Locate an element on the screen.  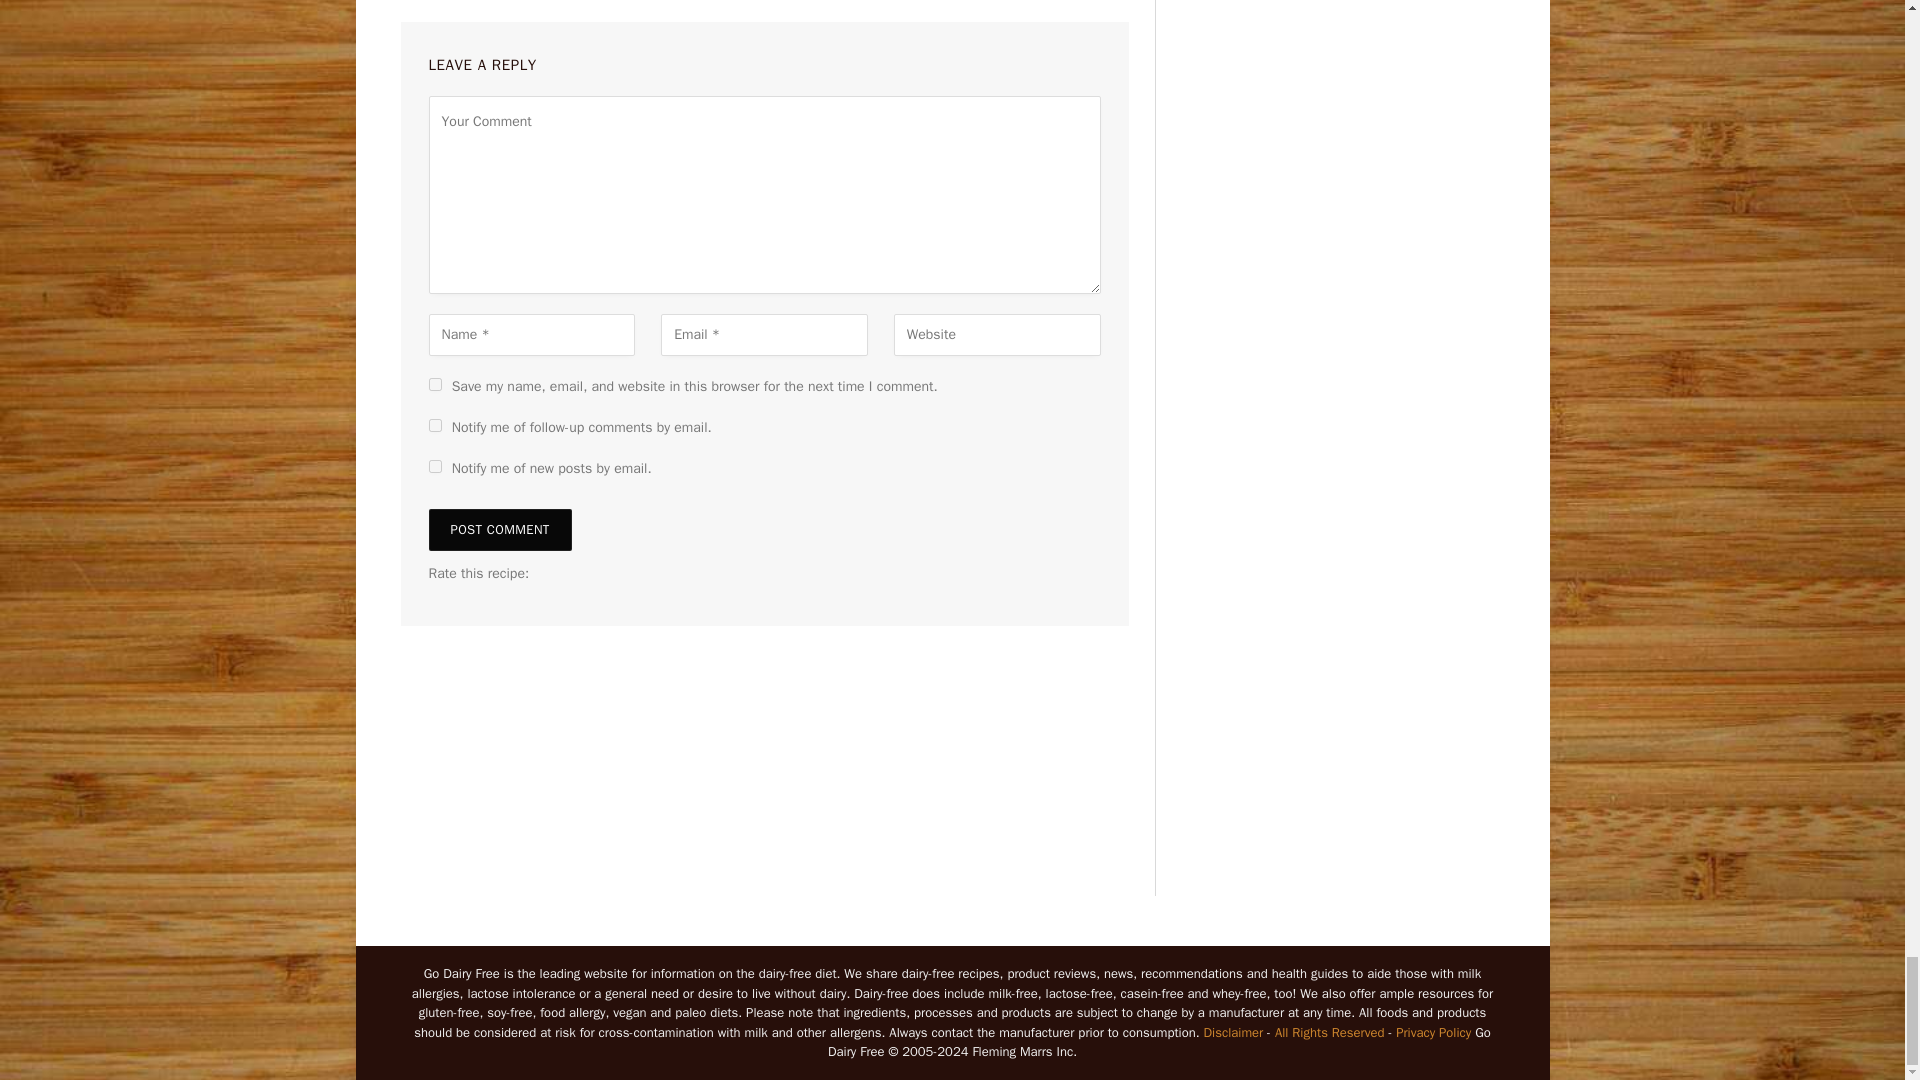
yes is located at coordinates (434, 384).